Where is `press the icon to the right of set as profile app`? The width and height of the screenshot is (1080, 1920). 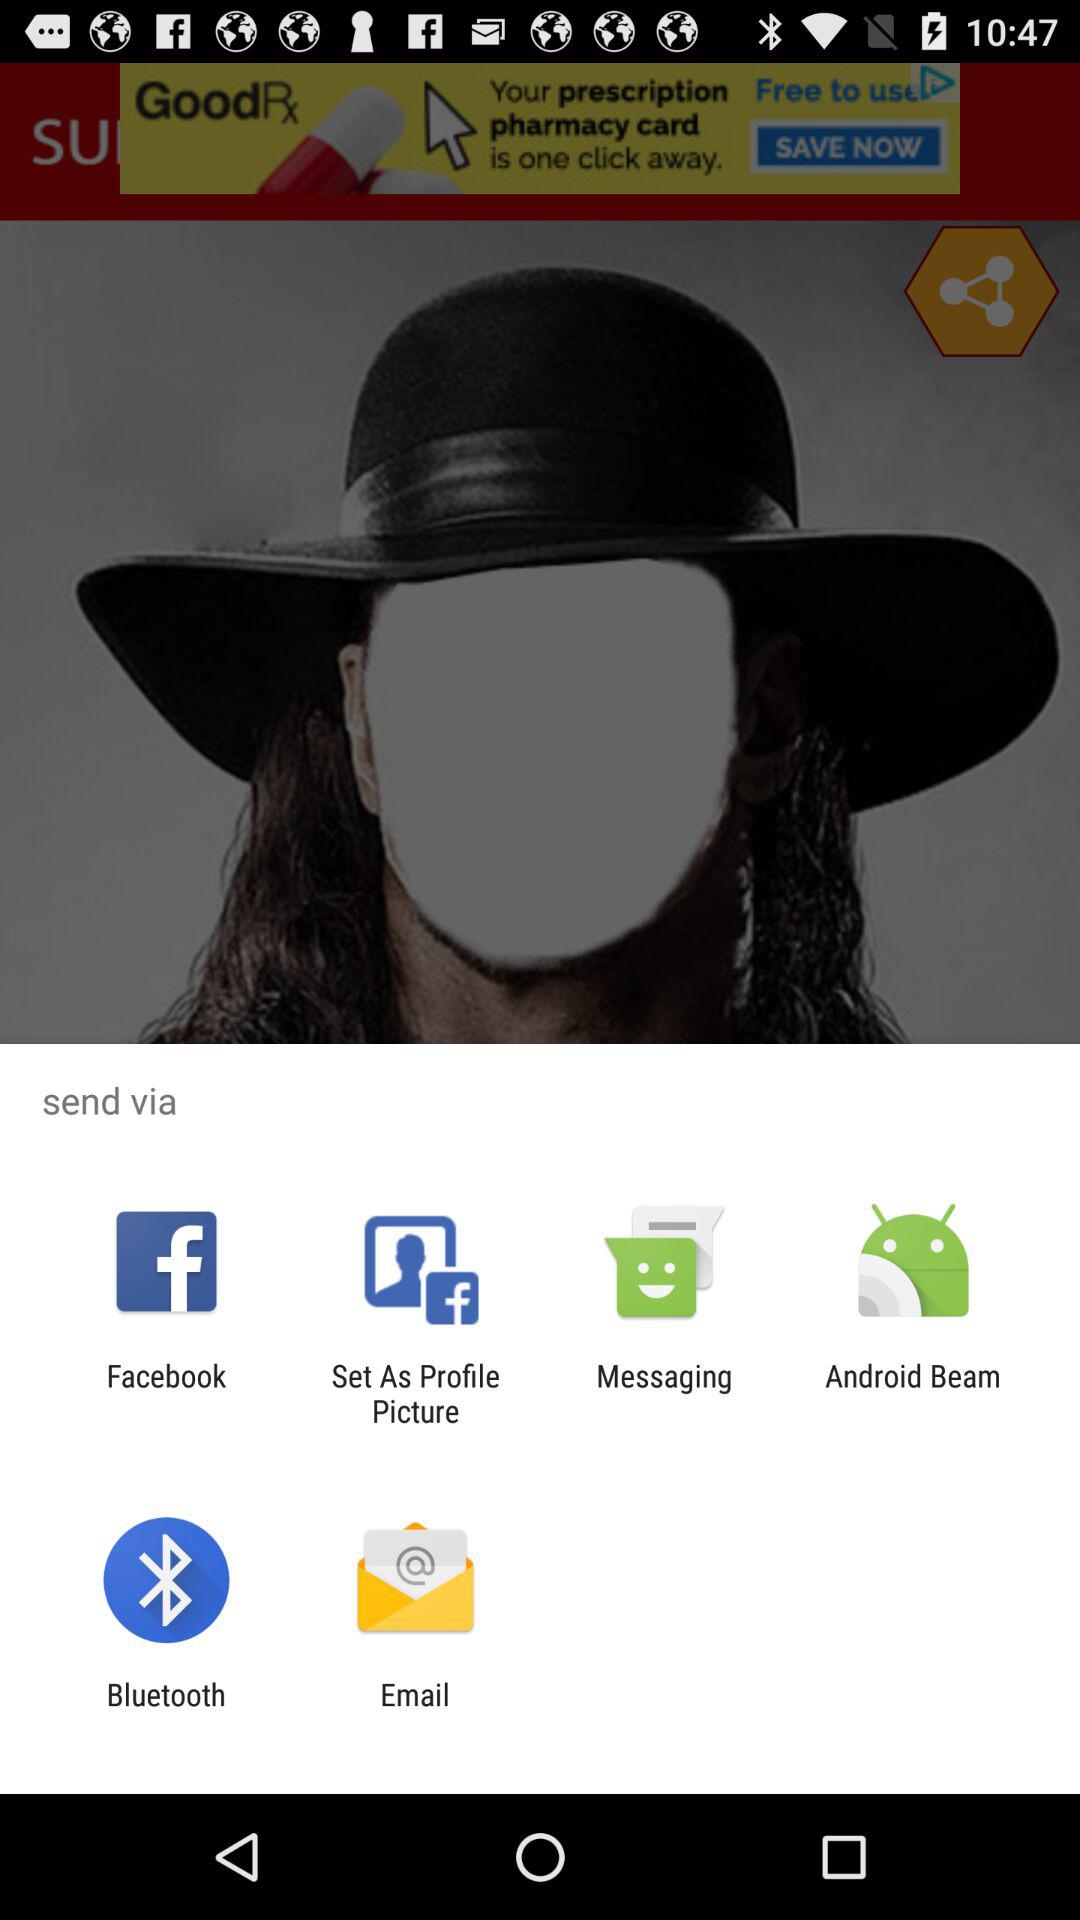
press the icon to the right of set as profile app is located at coordinates (664, 1393).